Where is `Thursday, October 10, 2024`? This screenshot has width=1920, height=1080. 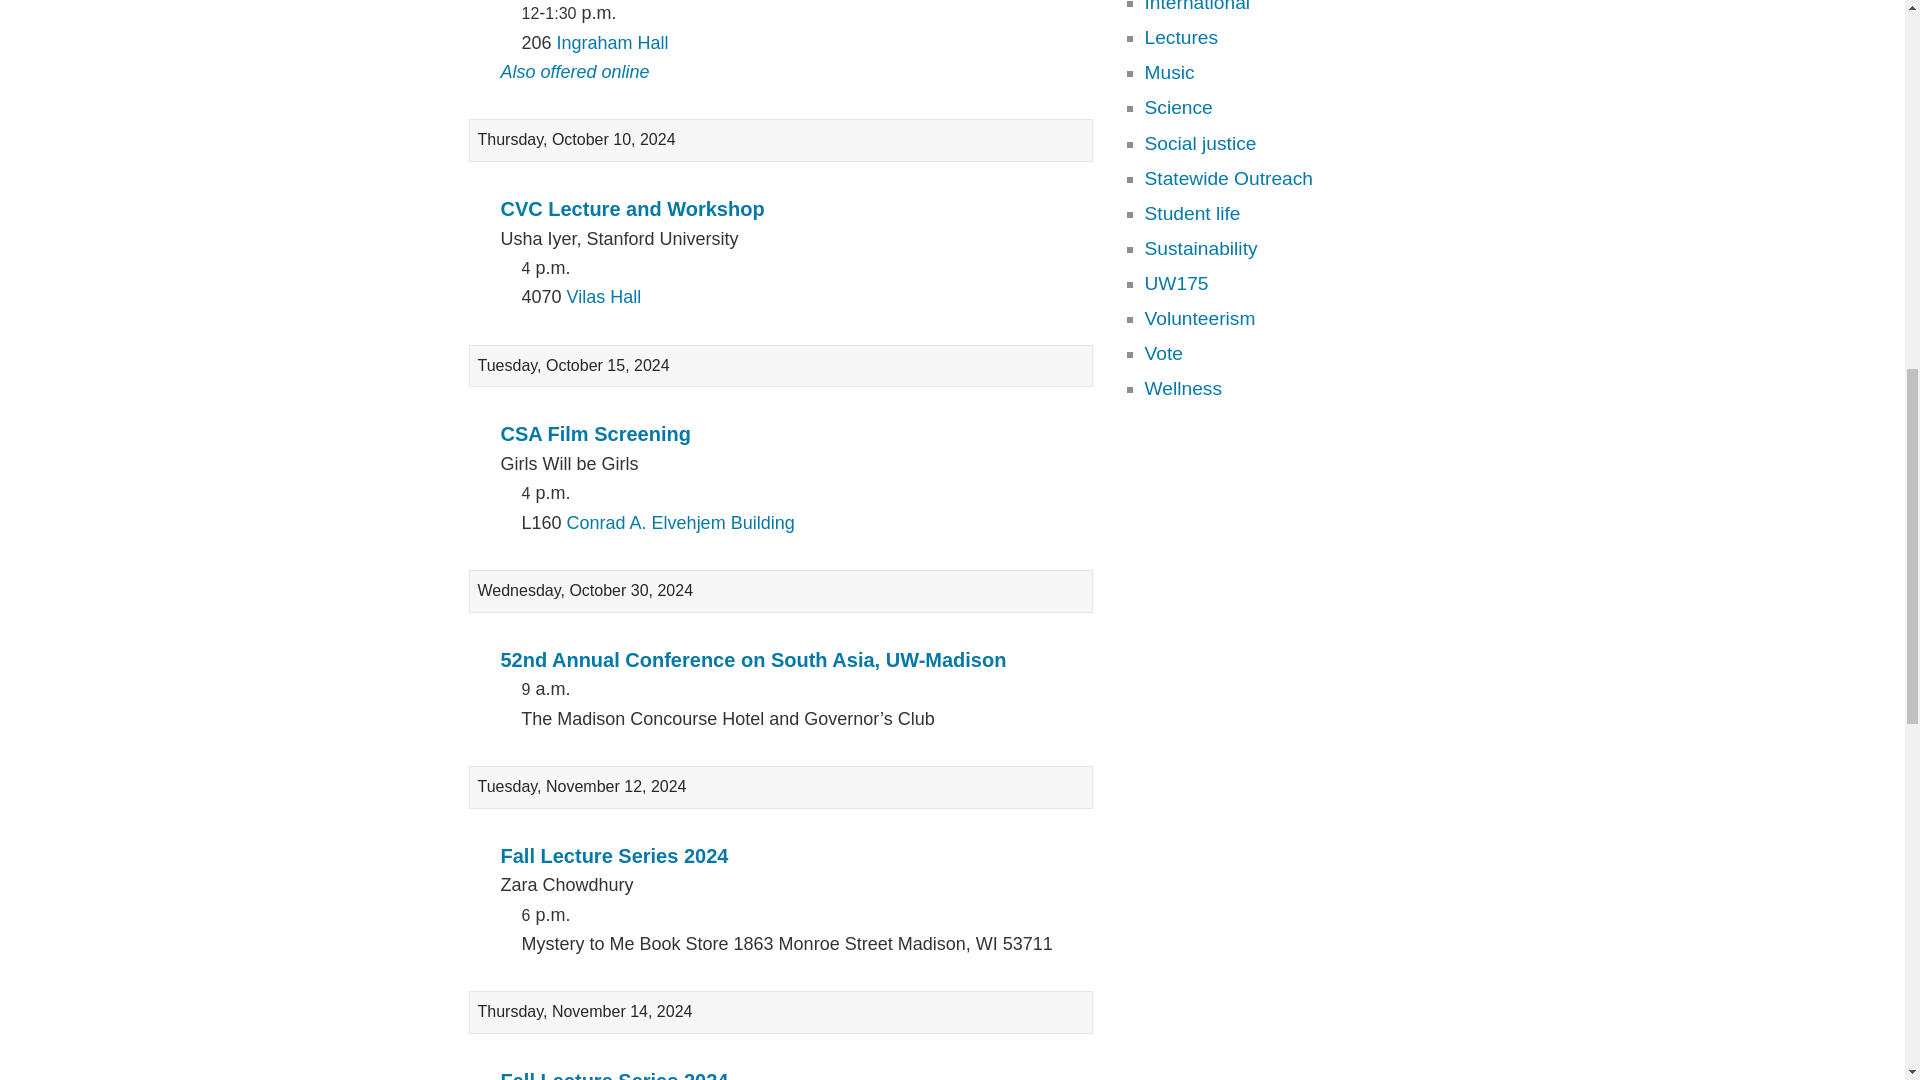 Thursday, October 10, 2024 is located at coordinates (781, 140).